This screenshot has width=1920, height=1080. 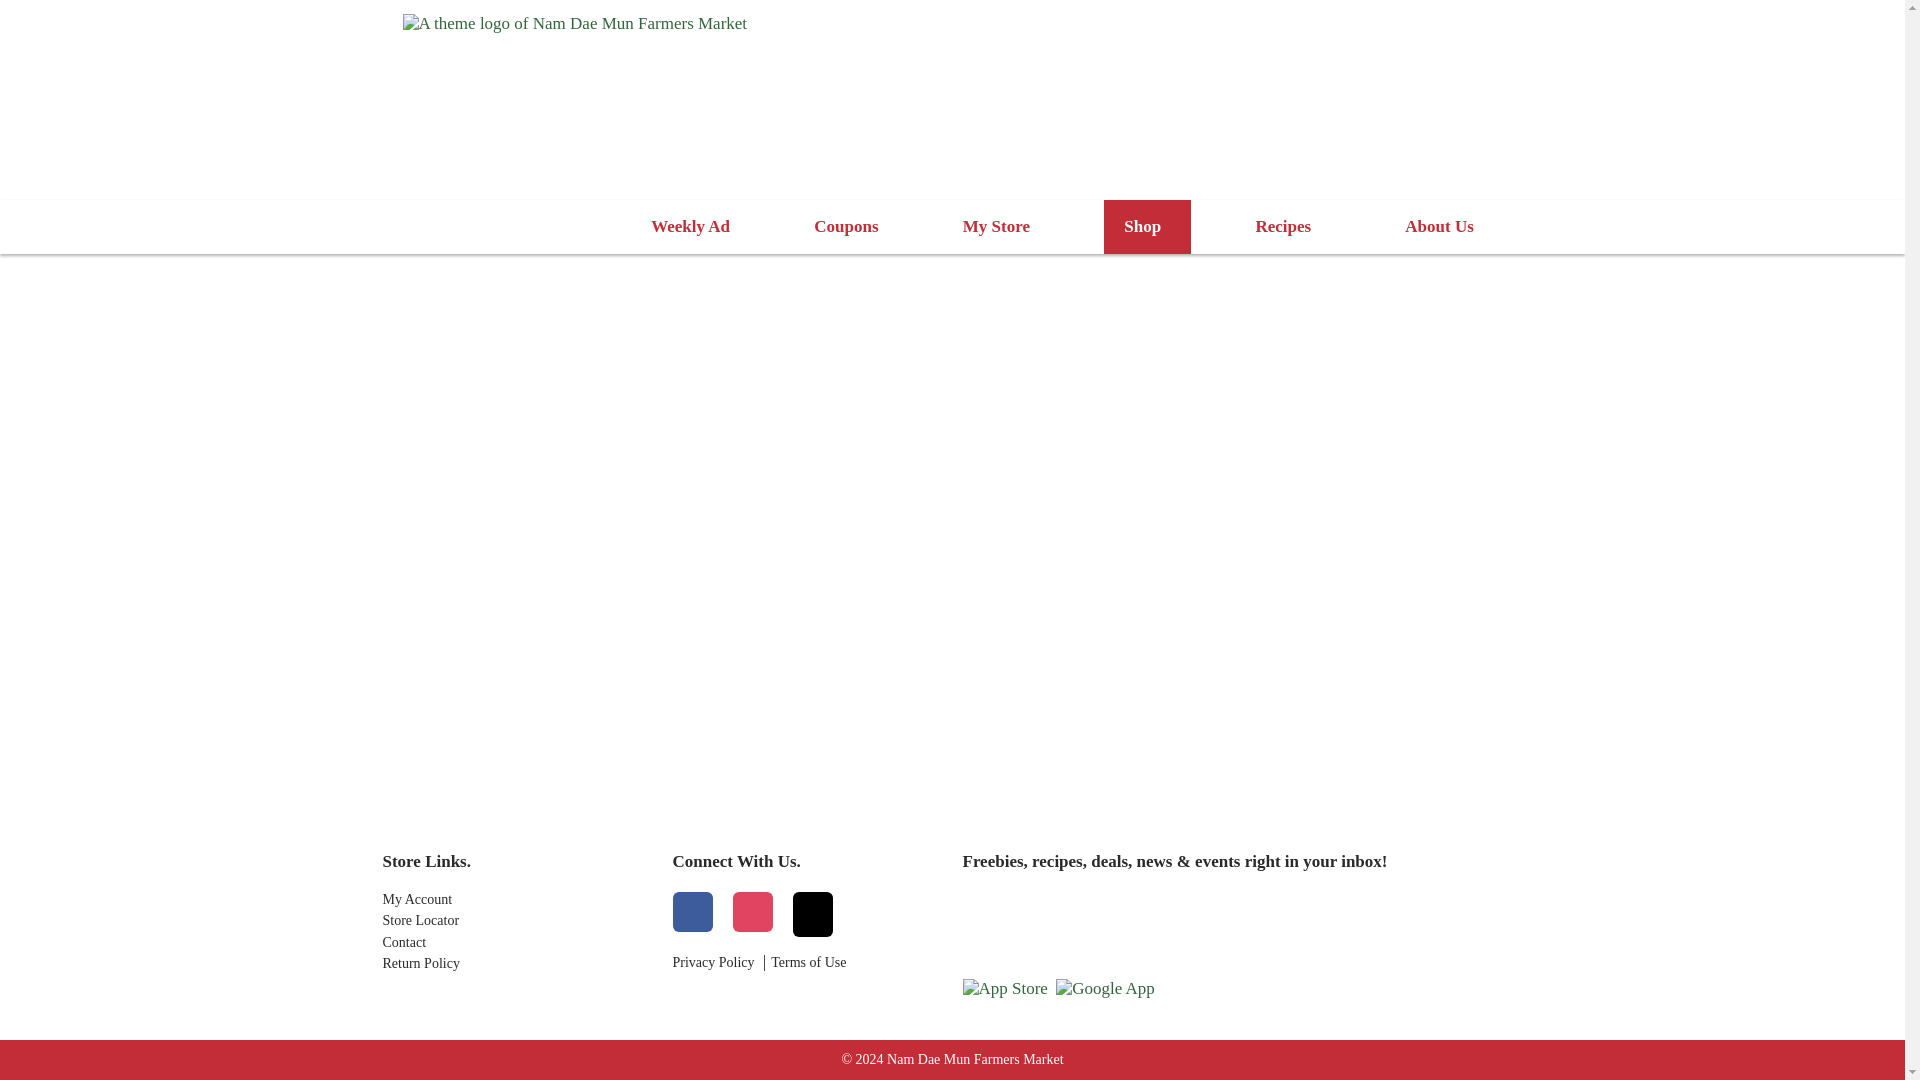 I want to click on Facebook, so click(x=692, y=914).